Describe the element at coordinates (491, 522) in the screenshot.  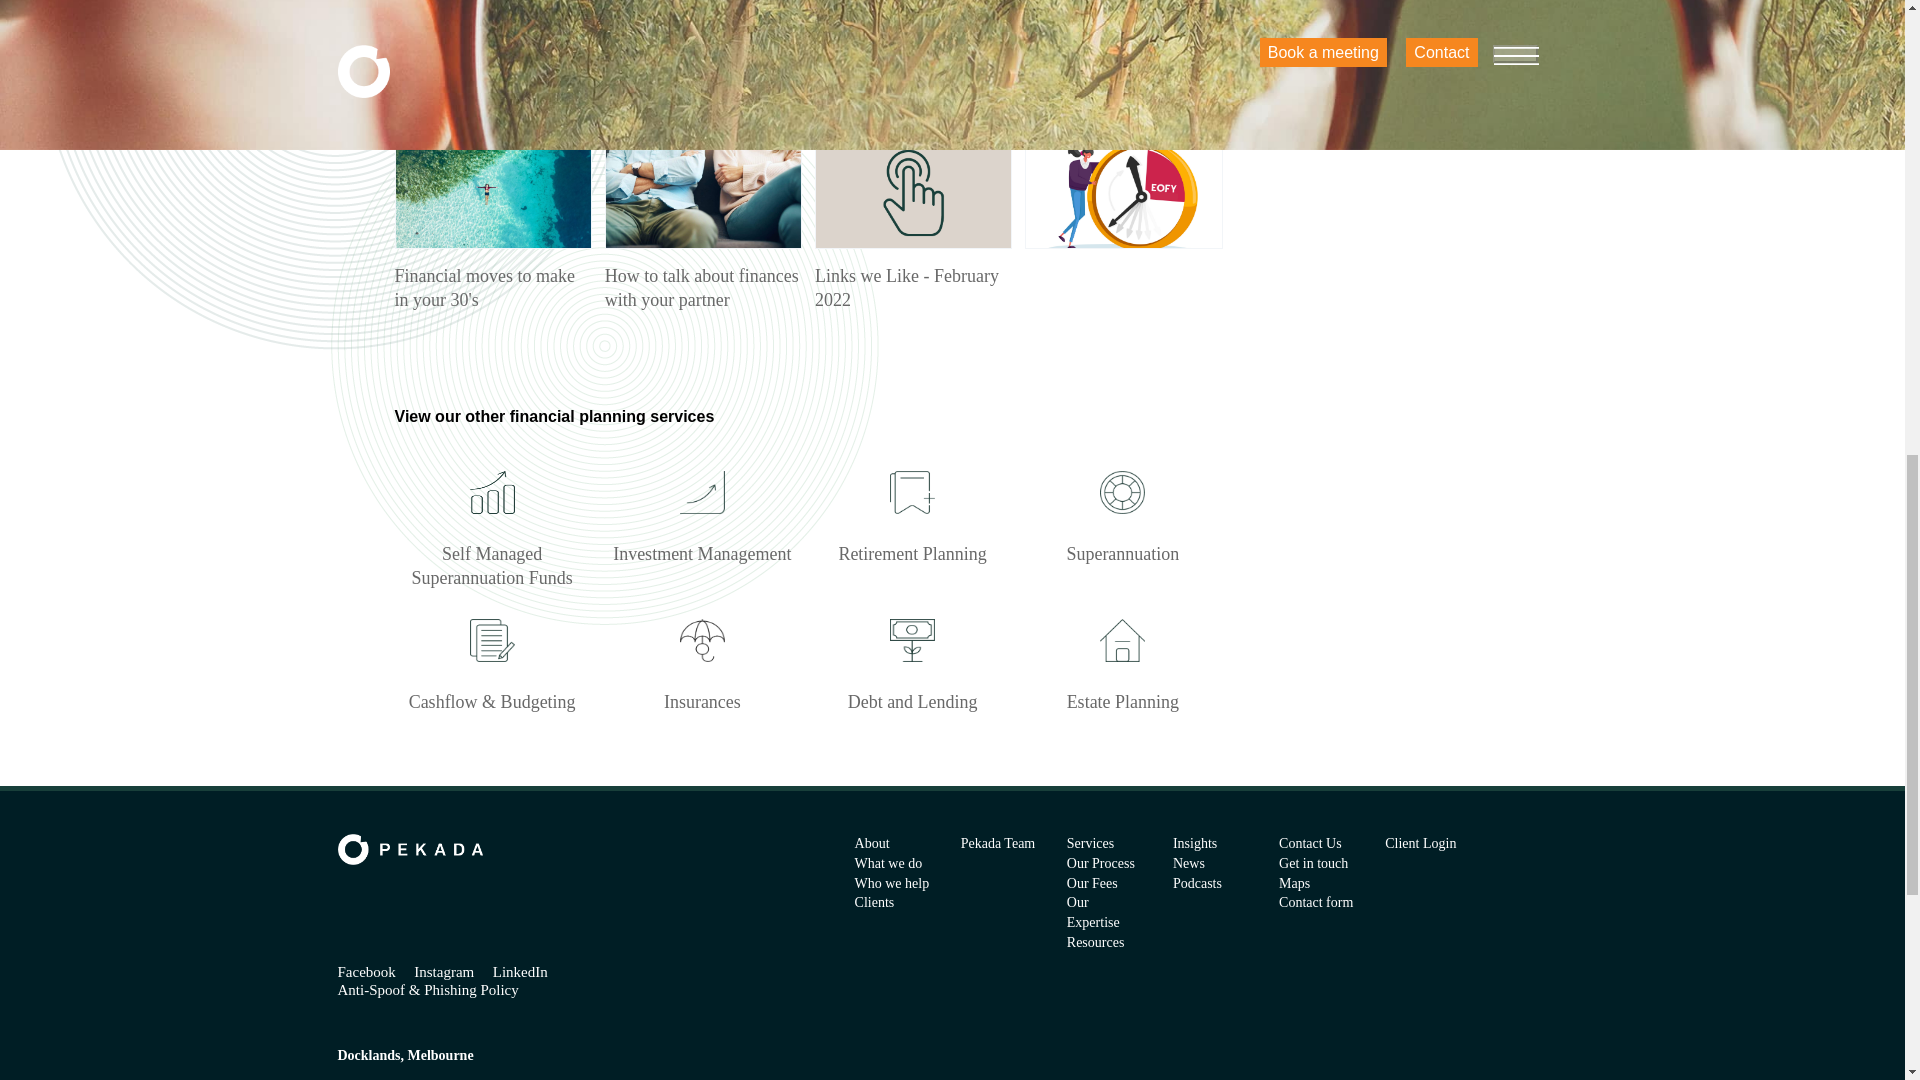
I see `Self Managed Superannuation Funds` at that location.